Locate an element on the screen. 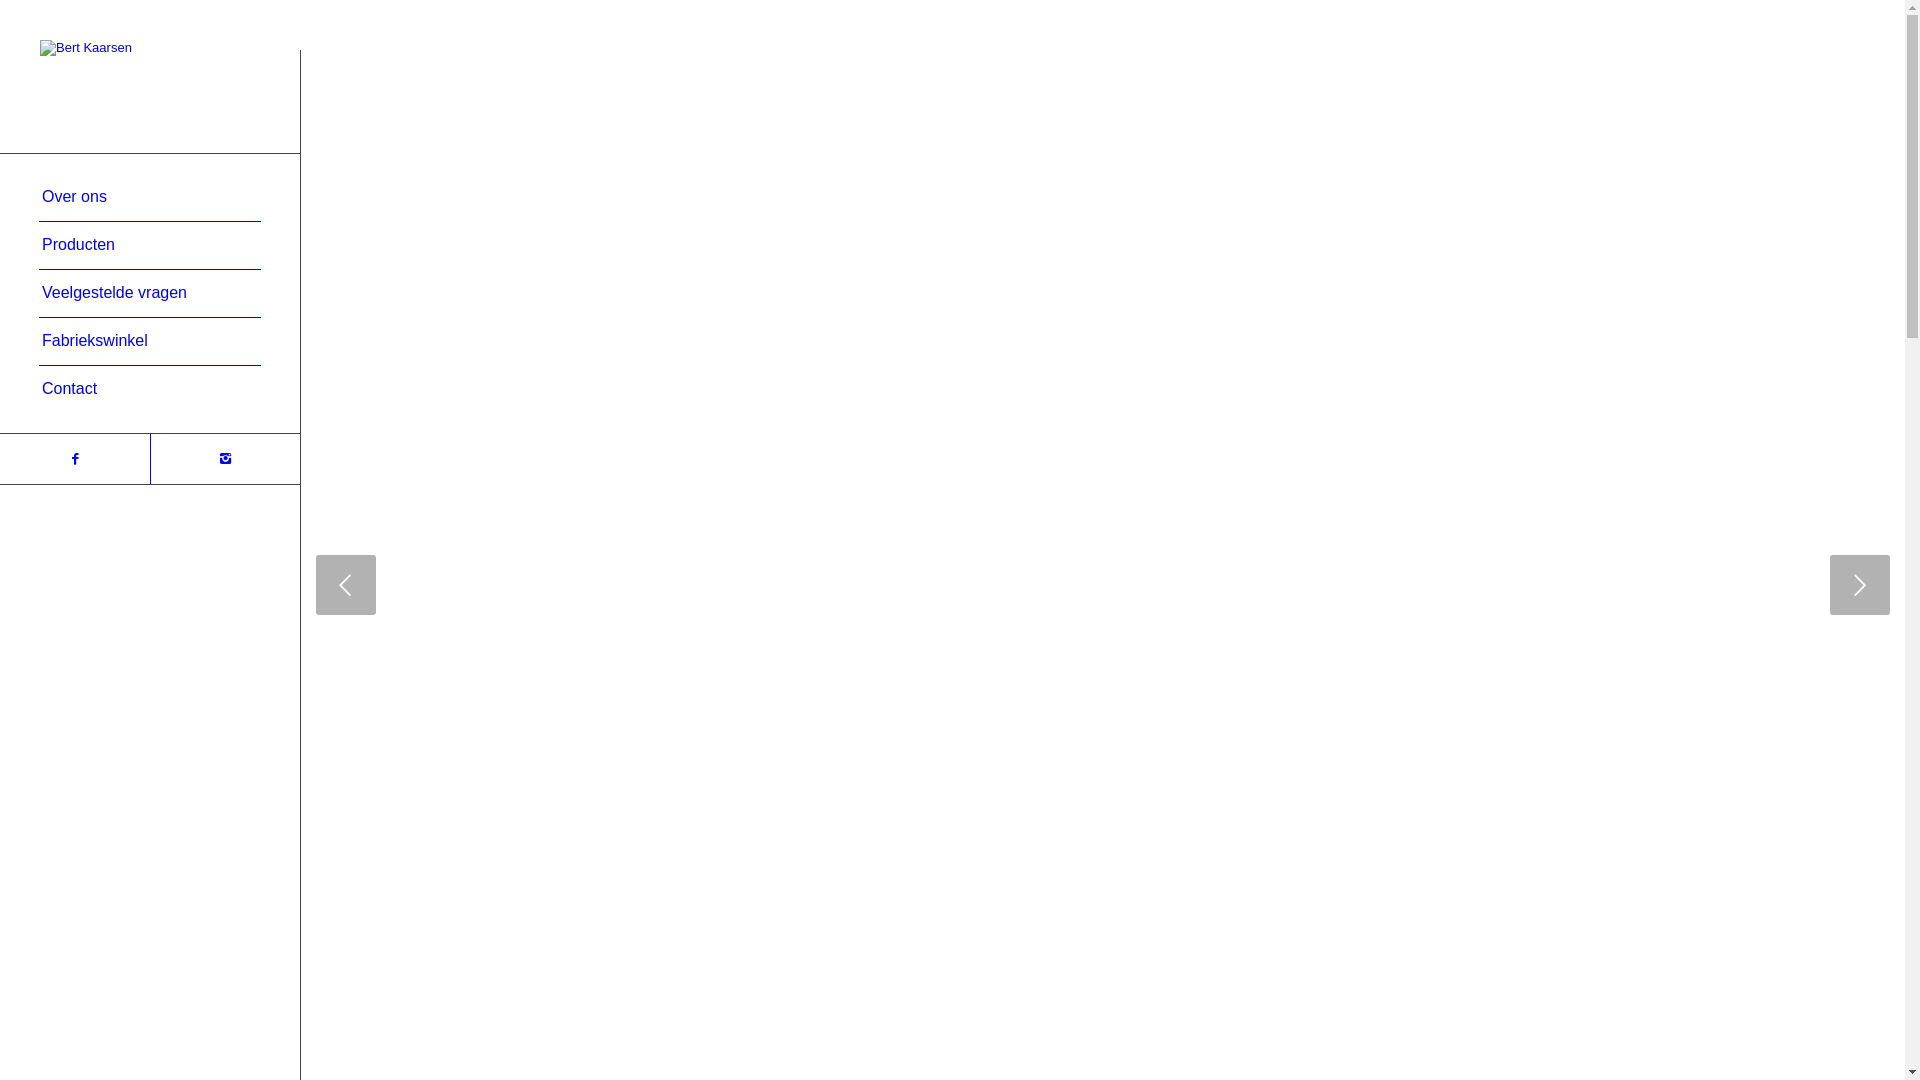 The height and width of the screenshot is (1080, 1920). Instagram is located at coordinates (225, 459).